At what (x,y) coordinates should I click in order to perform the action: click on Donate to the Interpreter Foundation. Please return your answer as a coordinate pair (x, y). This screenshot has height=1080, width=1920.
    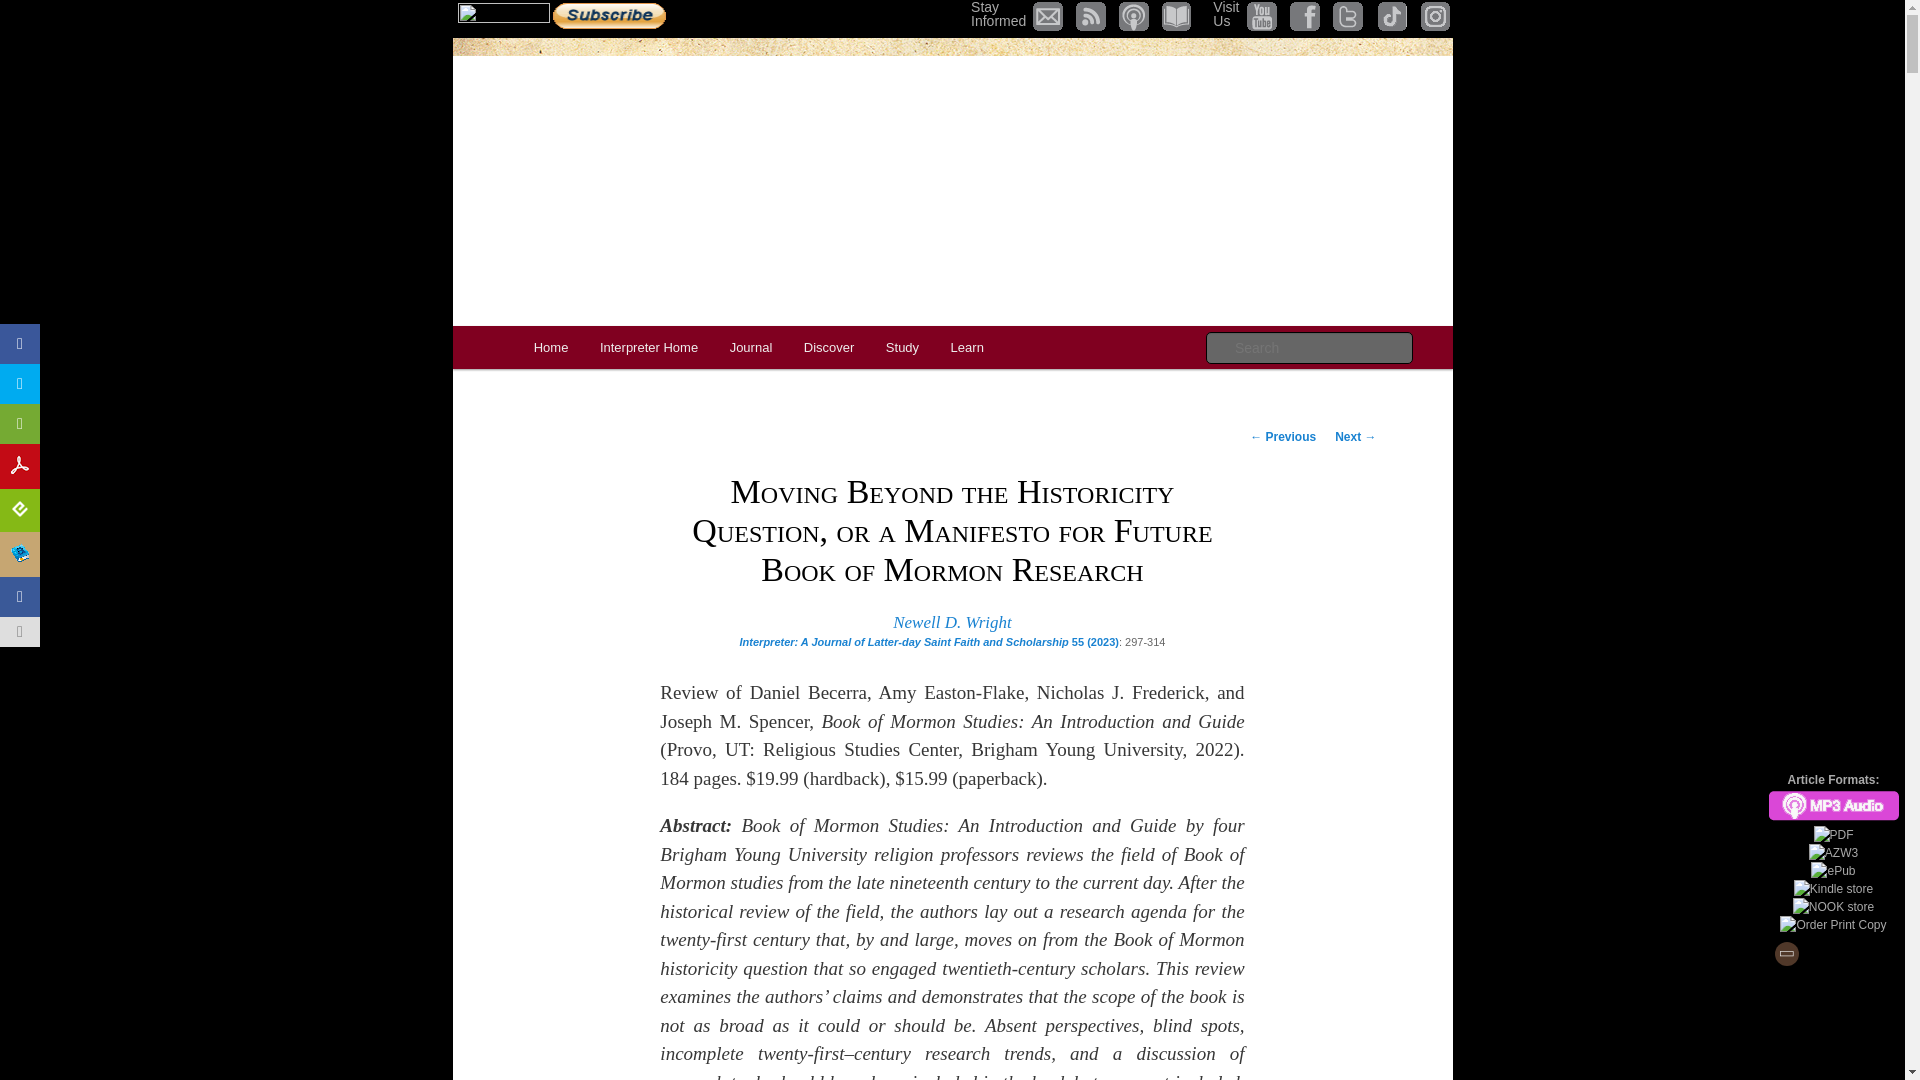
    Looking at the image, I should click on (902, 348).